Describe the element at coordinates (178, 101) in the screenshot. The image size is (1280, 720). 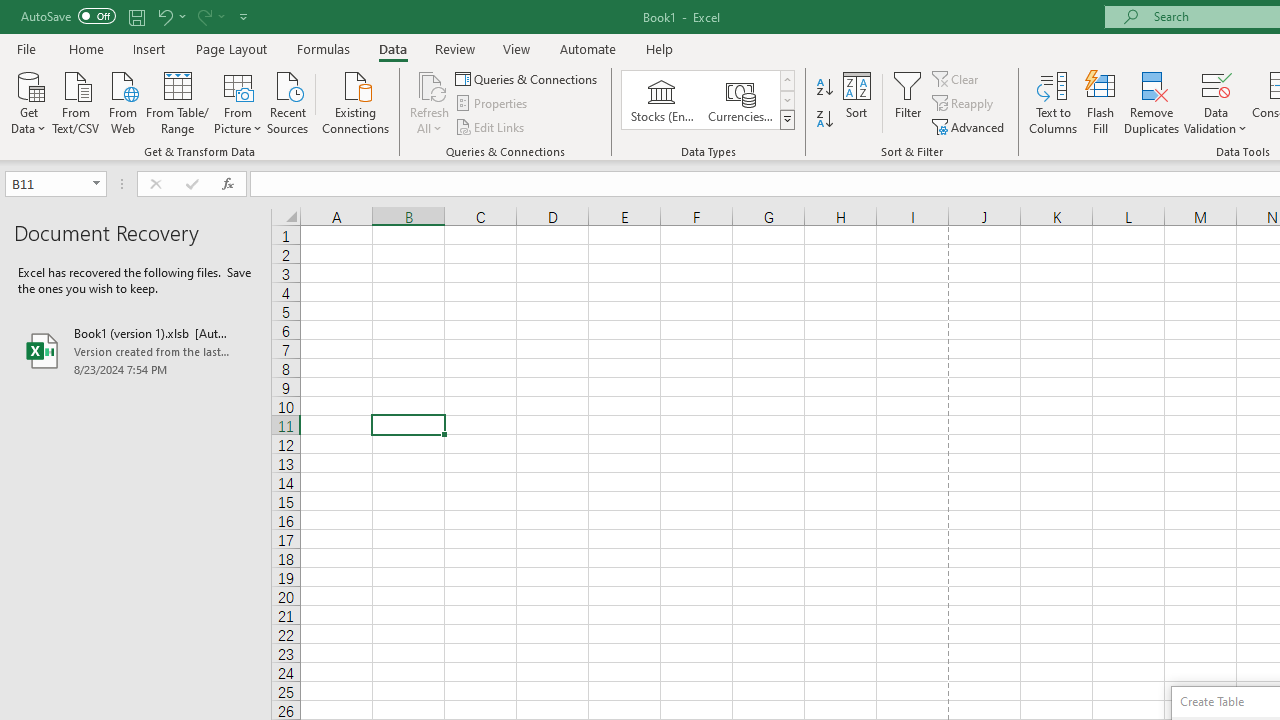
I see `From Table/Range` at that location.